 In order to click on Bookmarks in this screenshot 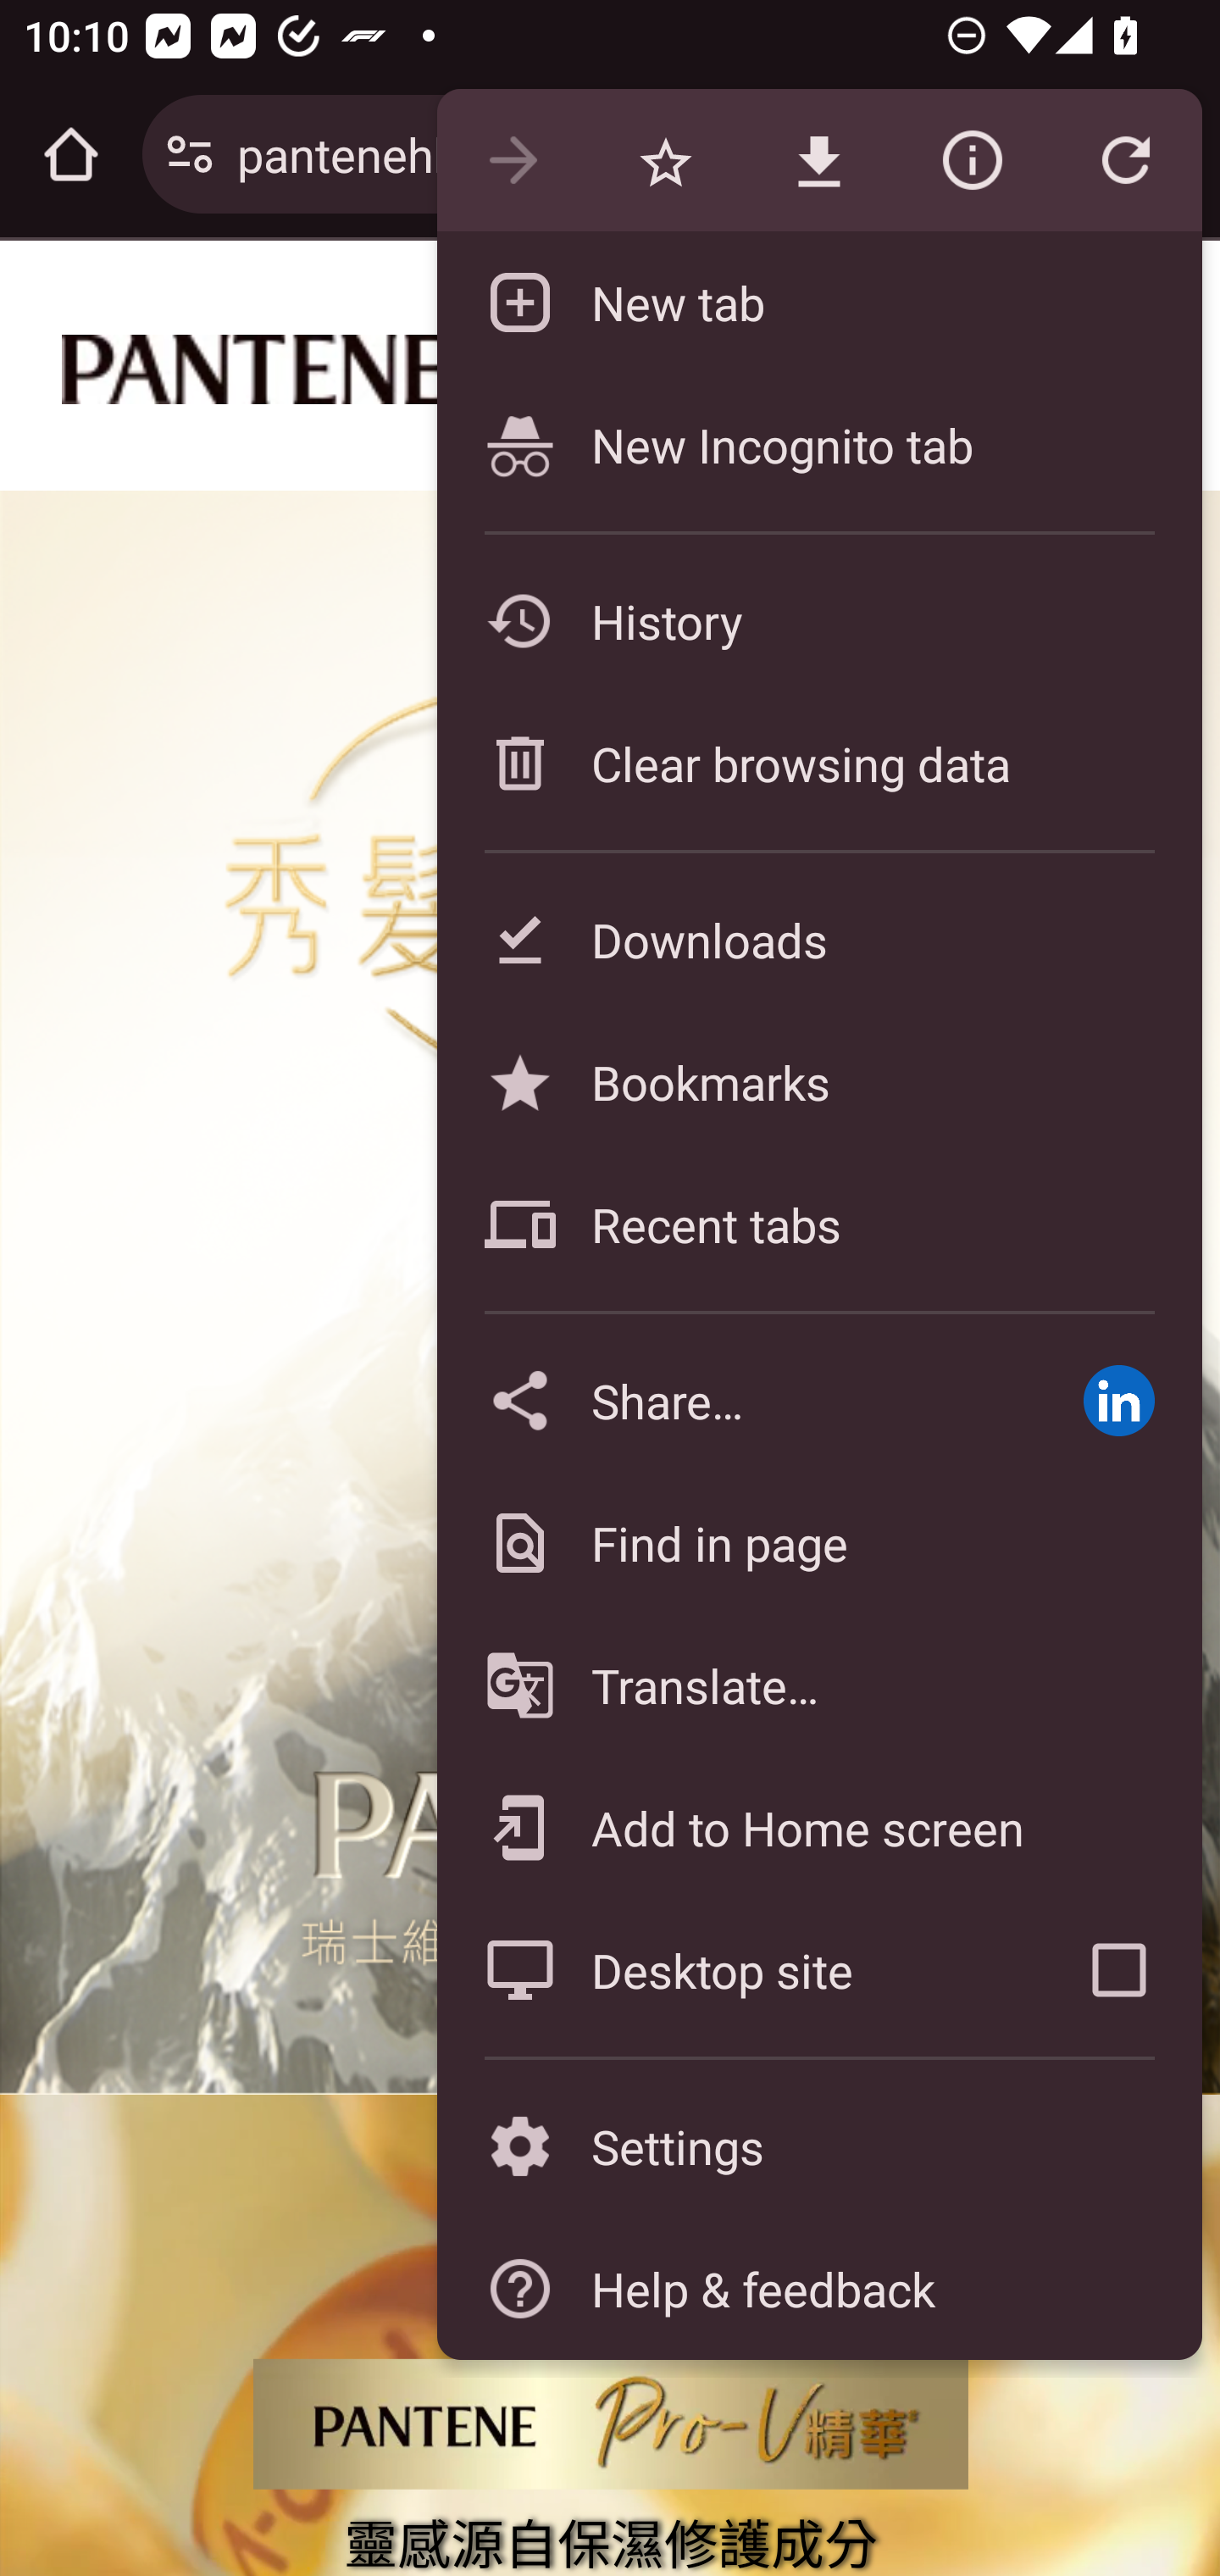, I will do `click(818, 1081)`.